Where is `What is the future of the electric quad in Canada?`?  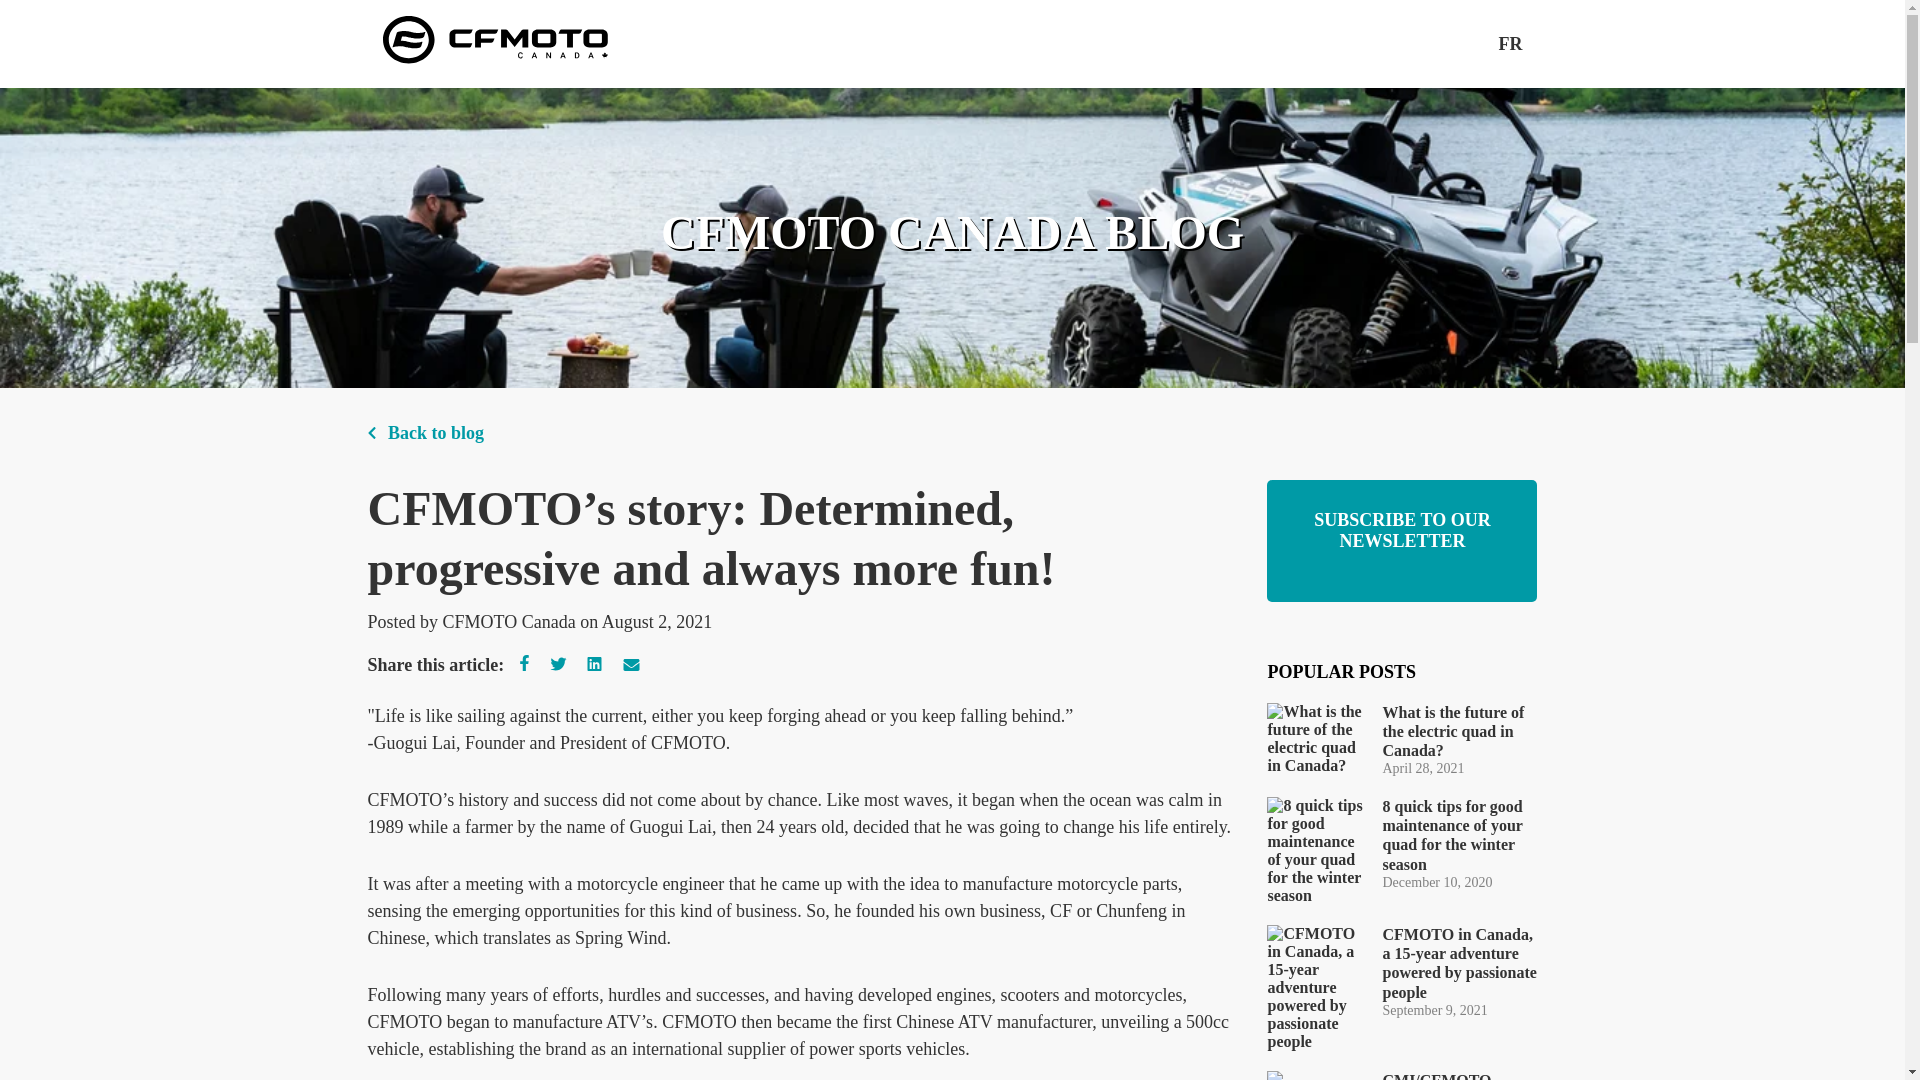
What is the future of the electric quad in Canada? is located at coordinates (1460, 732).